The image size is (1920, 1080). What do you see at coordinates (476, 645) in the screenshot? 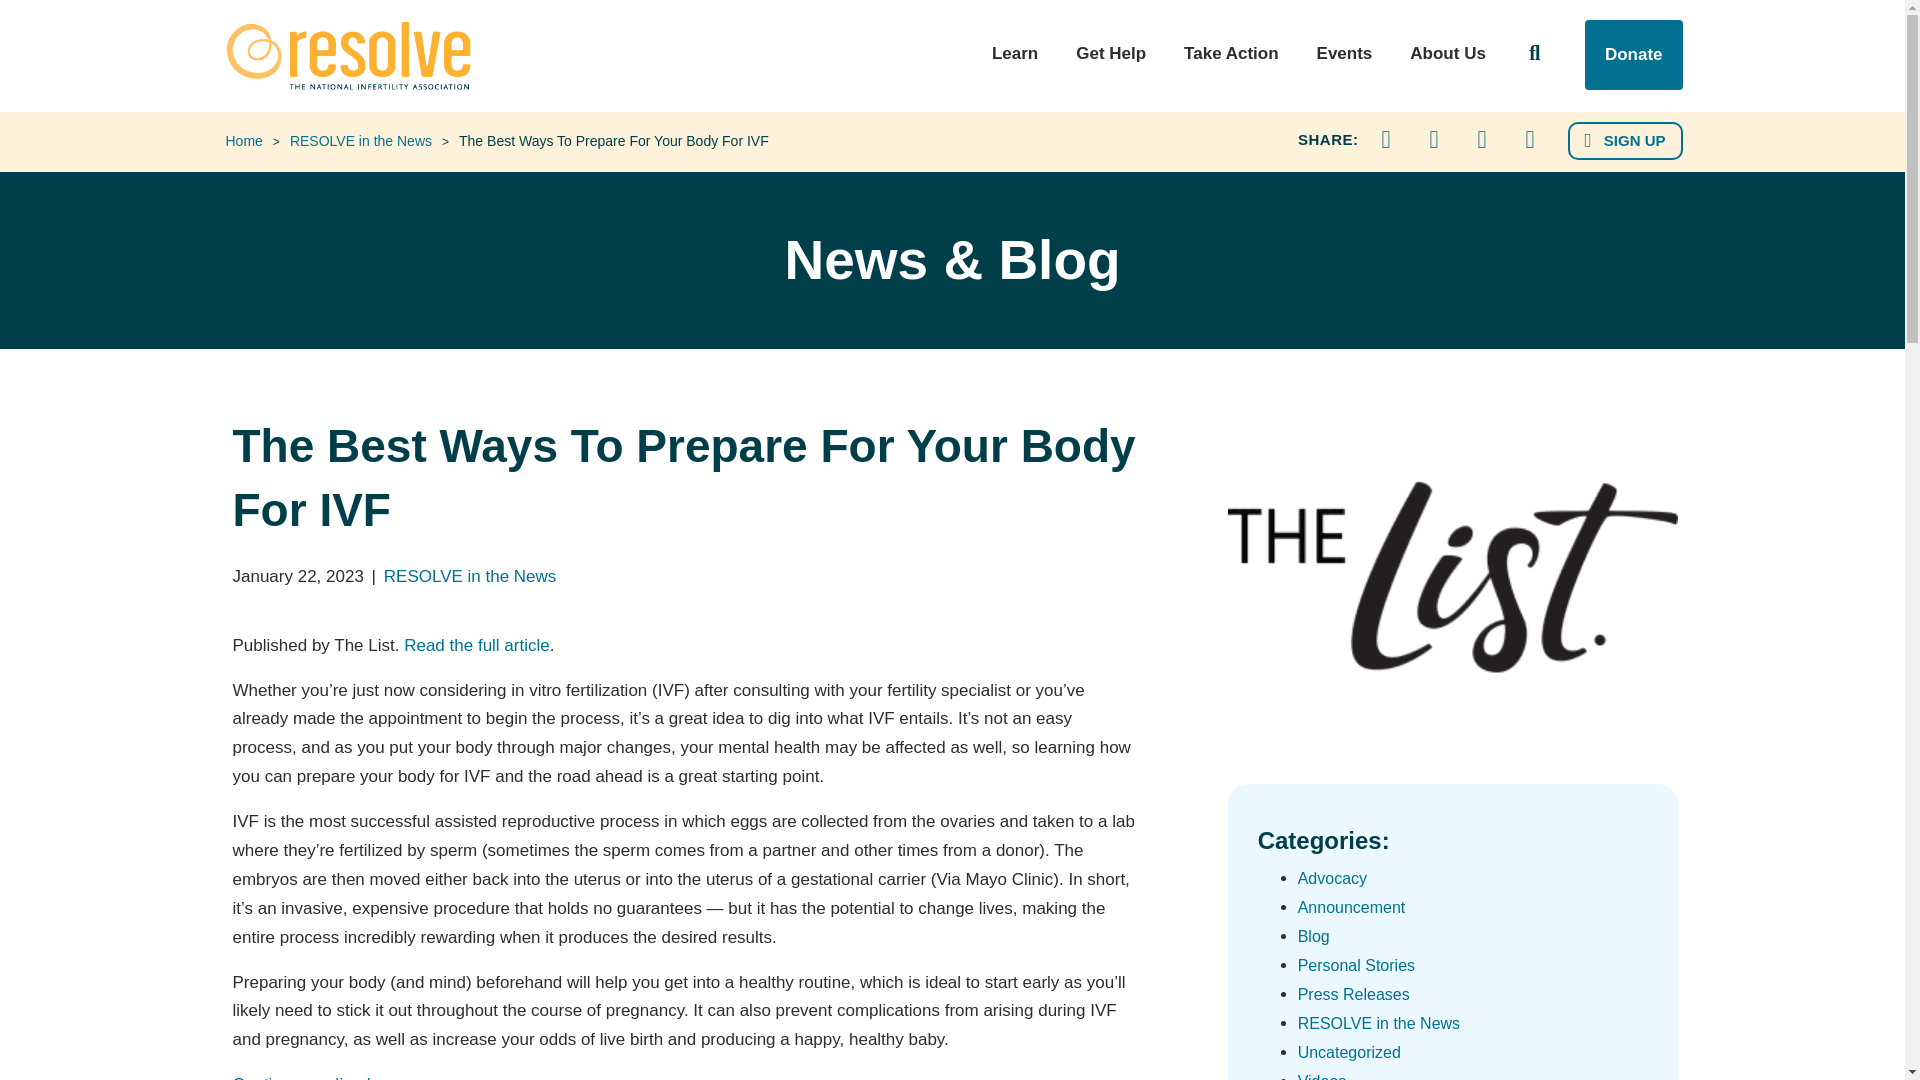
I see `Read the full article` at bounding box center [476, 645].